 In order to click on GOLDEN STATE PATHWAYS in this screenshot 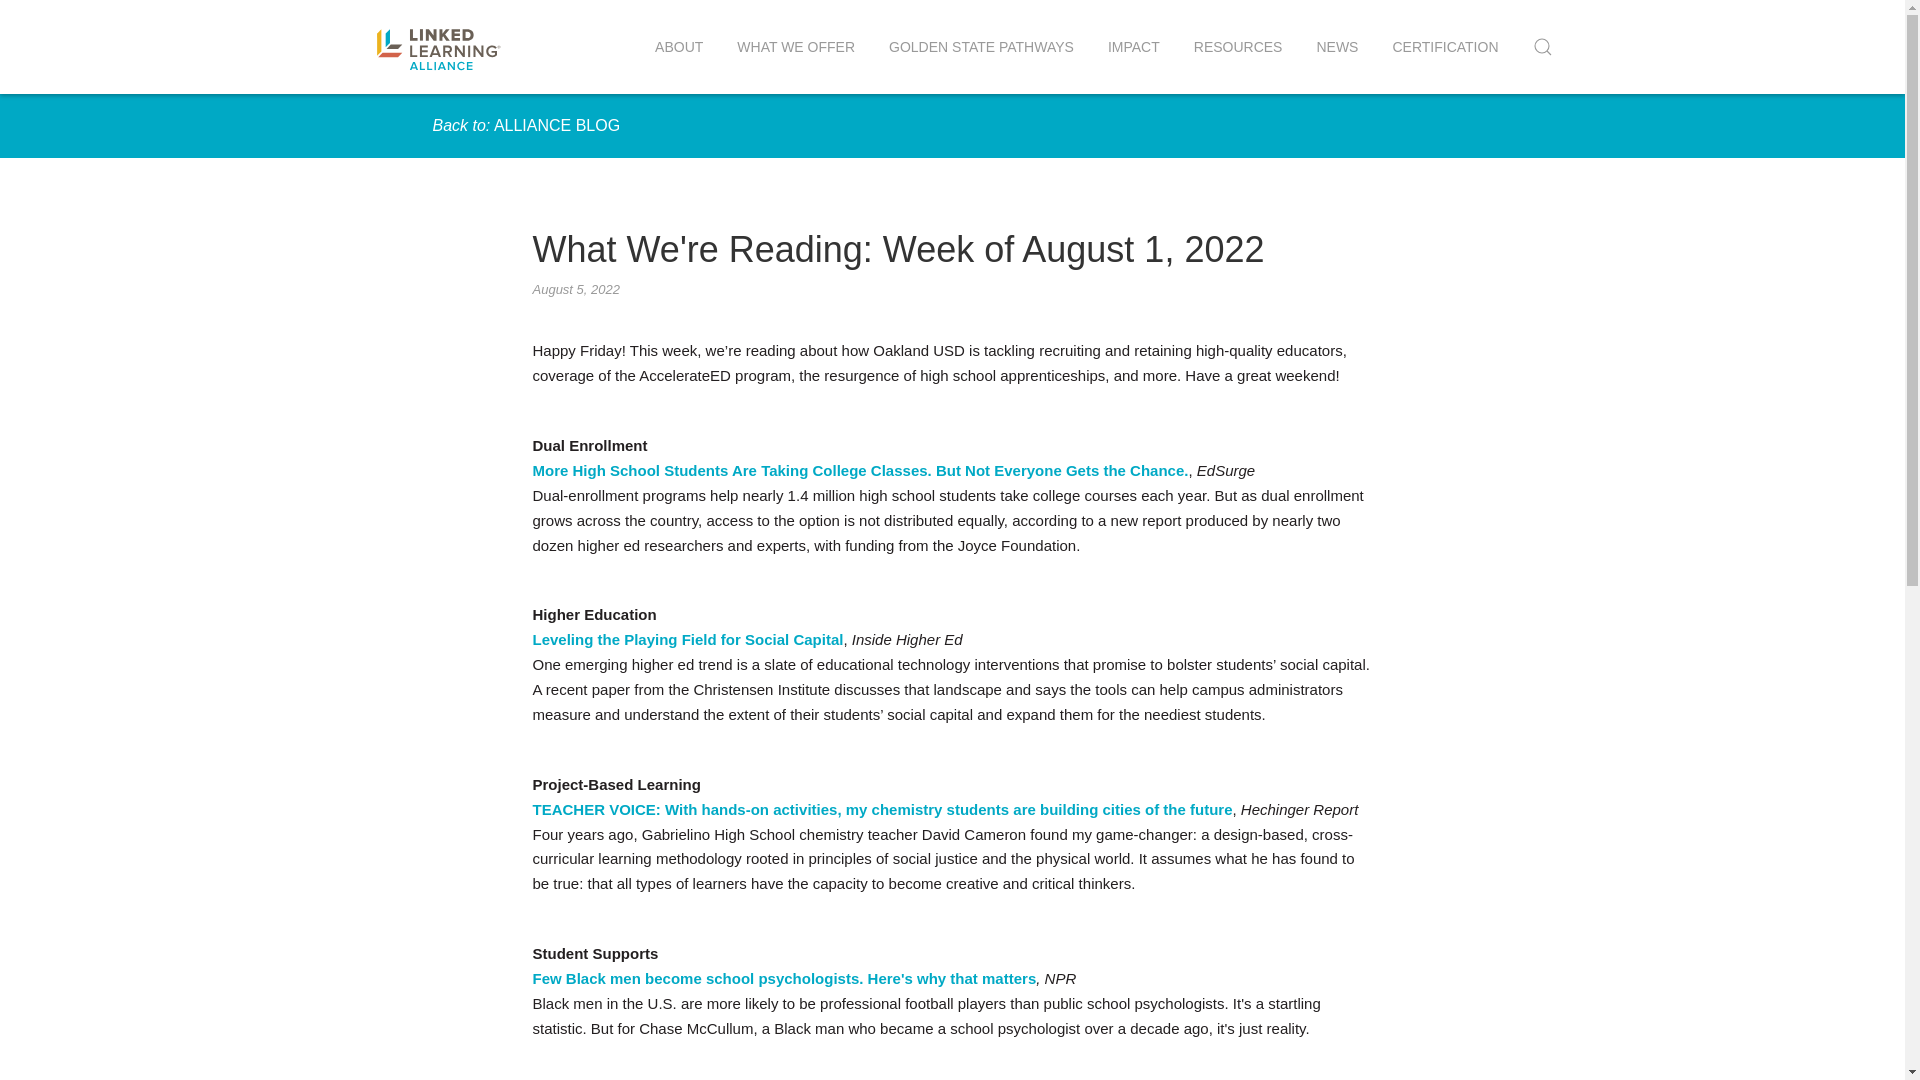, I will do `click(980, 46)`.